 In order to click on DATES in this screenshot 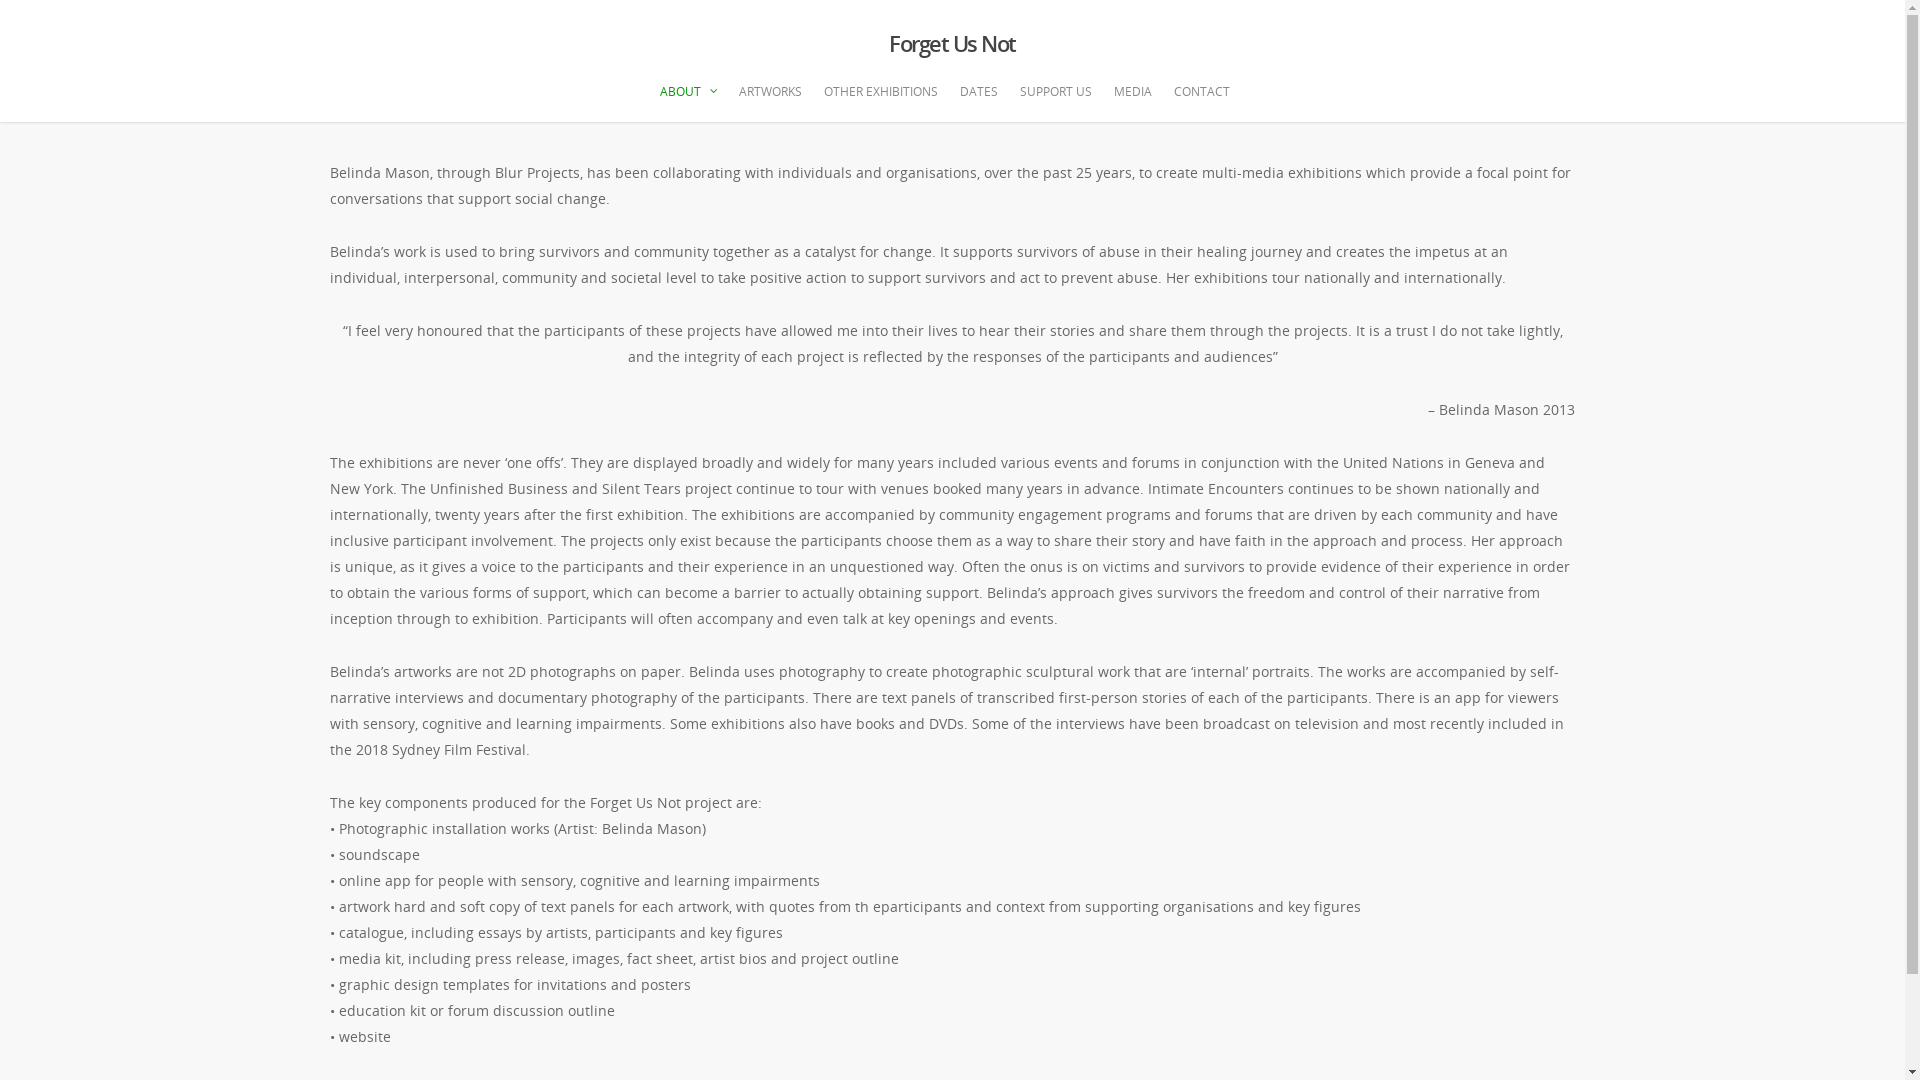, I will do `click(979, 102)`.